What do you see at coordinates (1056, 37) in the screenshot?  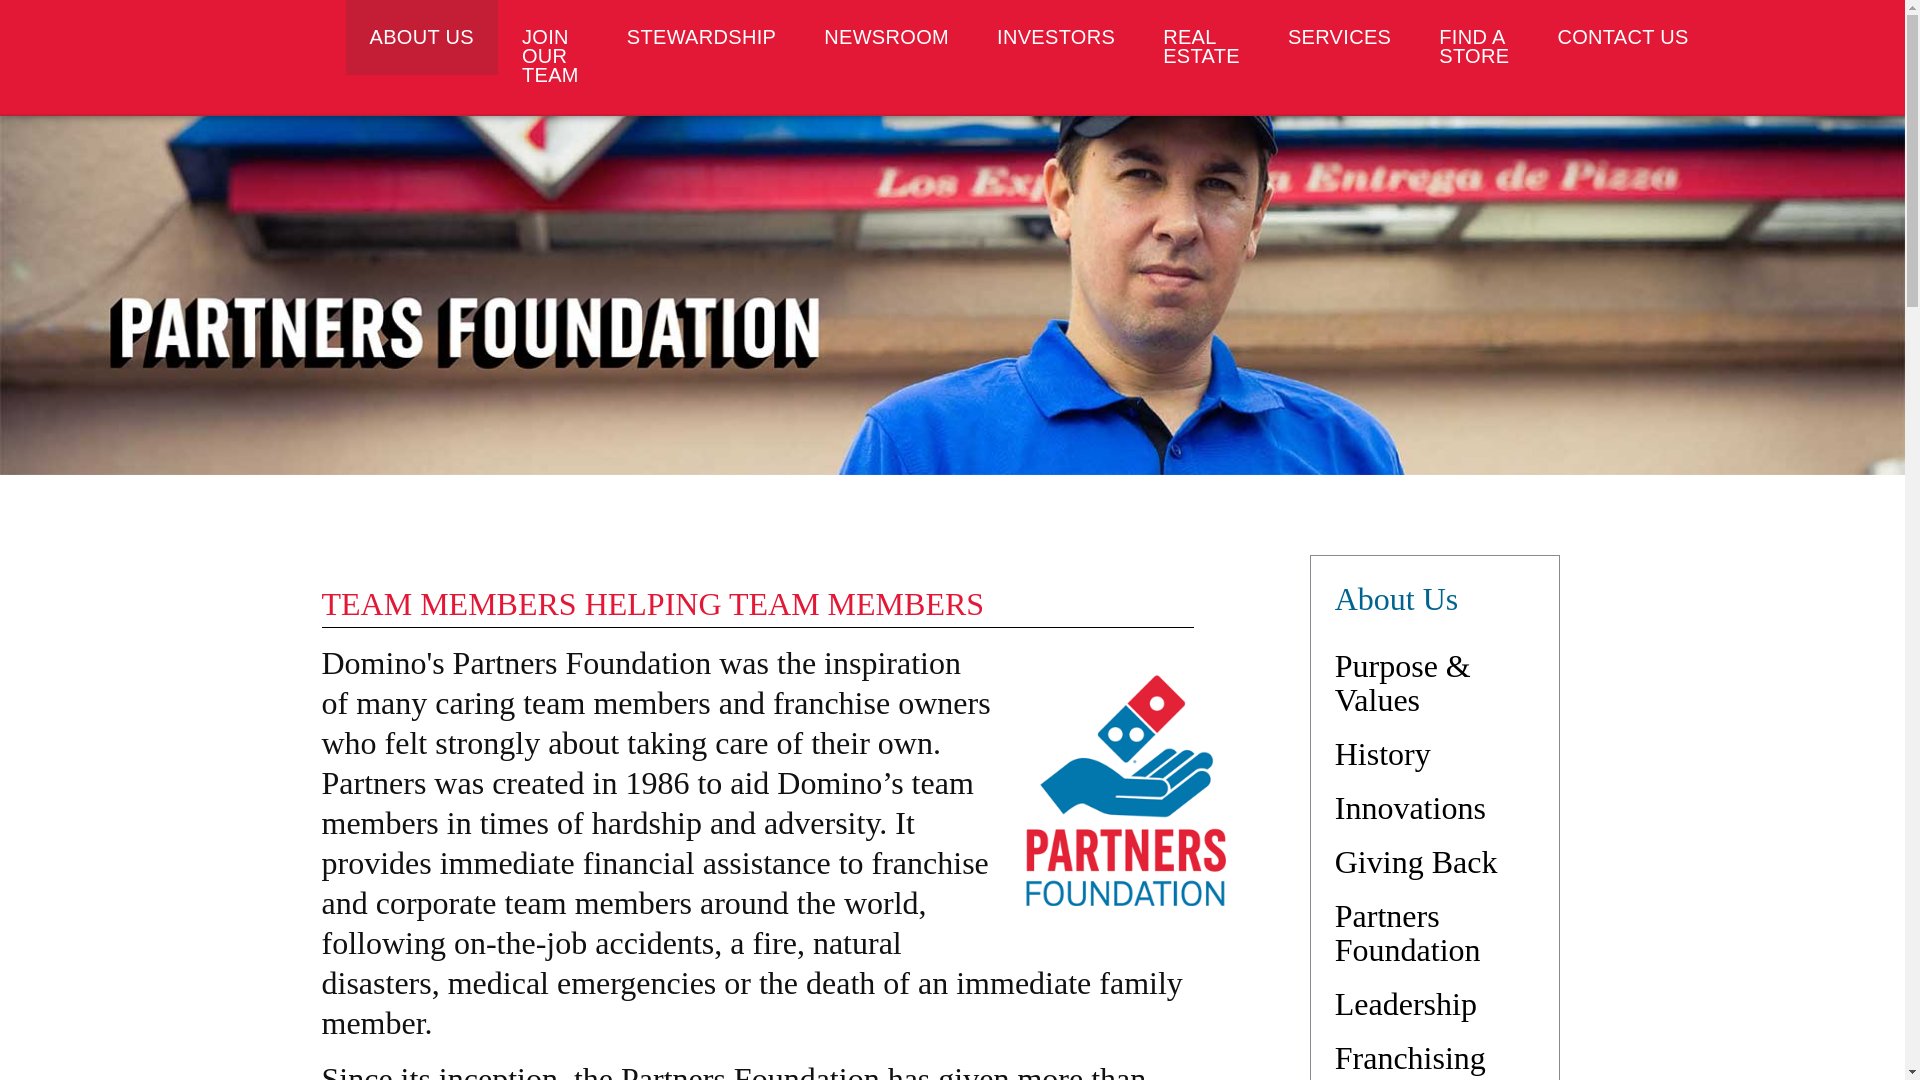 I see `INVESTORS` at bounding box center [1056, 37].